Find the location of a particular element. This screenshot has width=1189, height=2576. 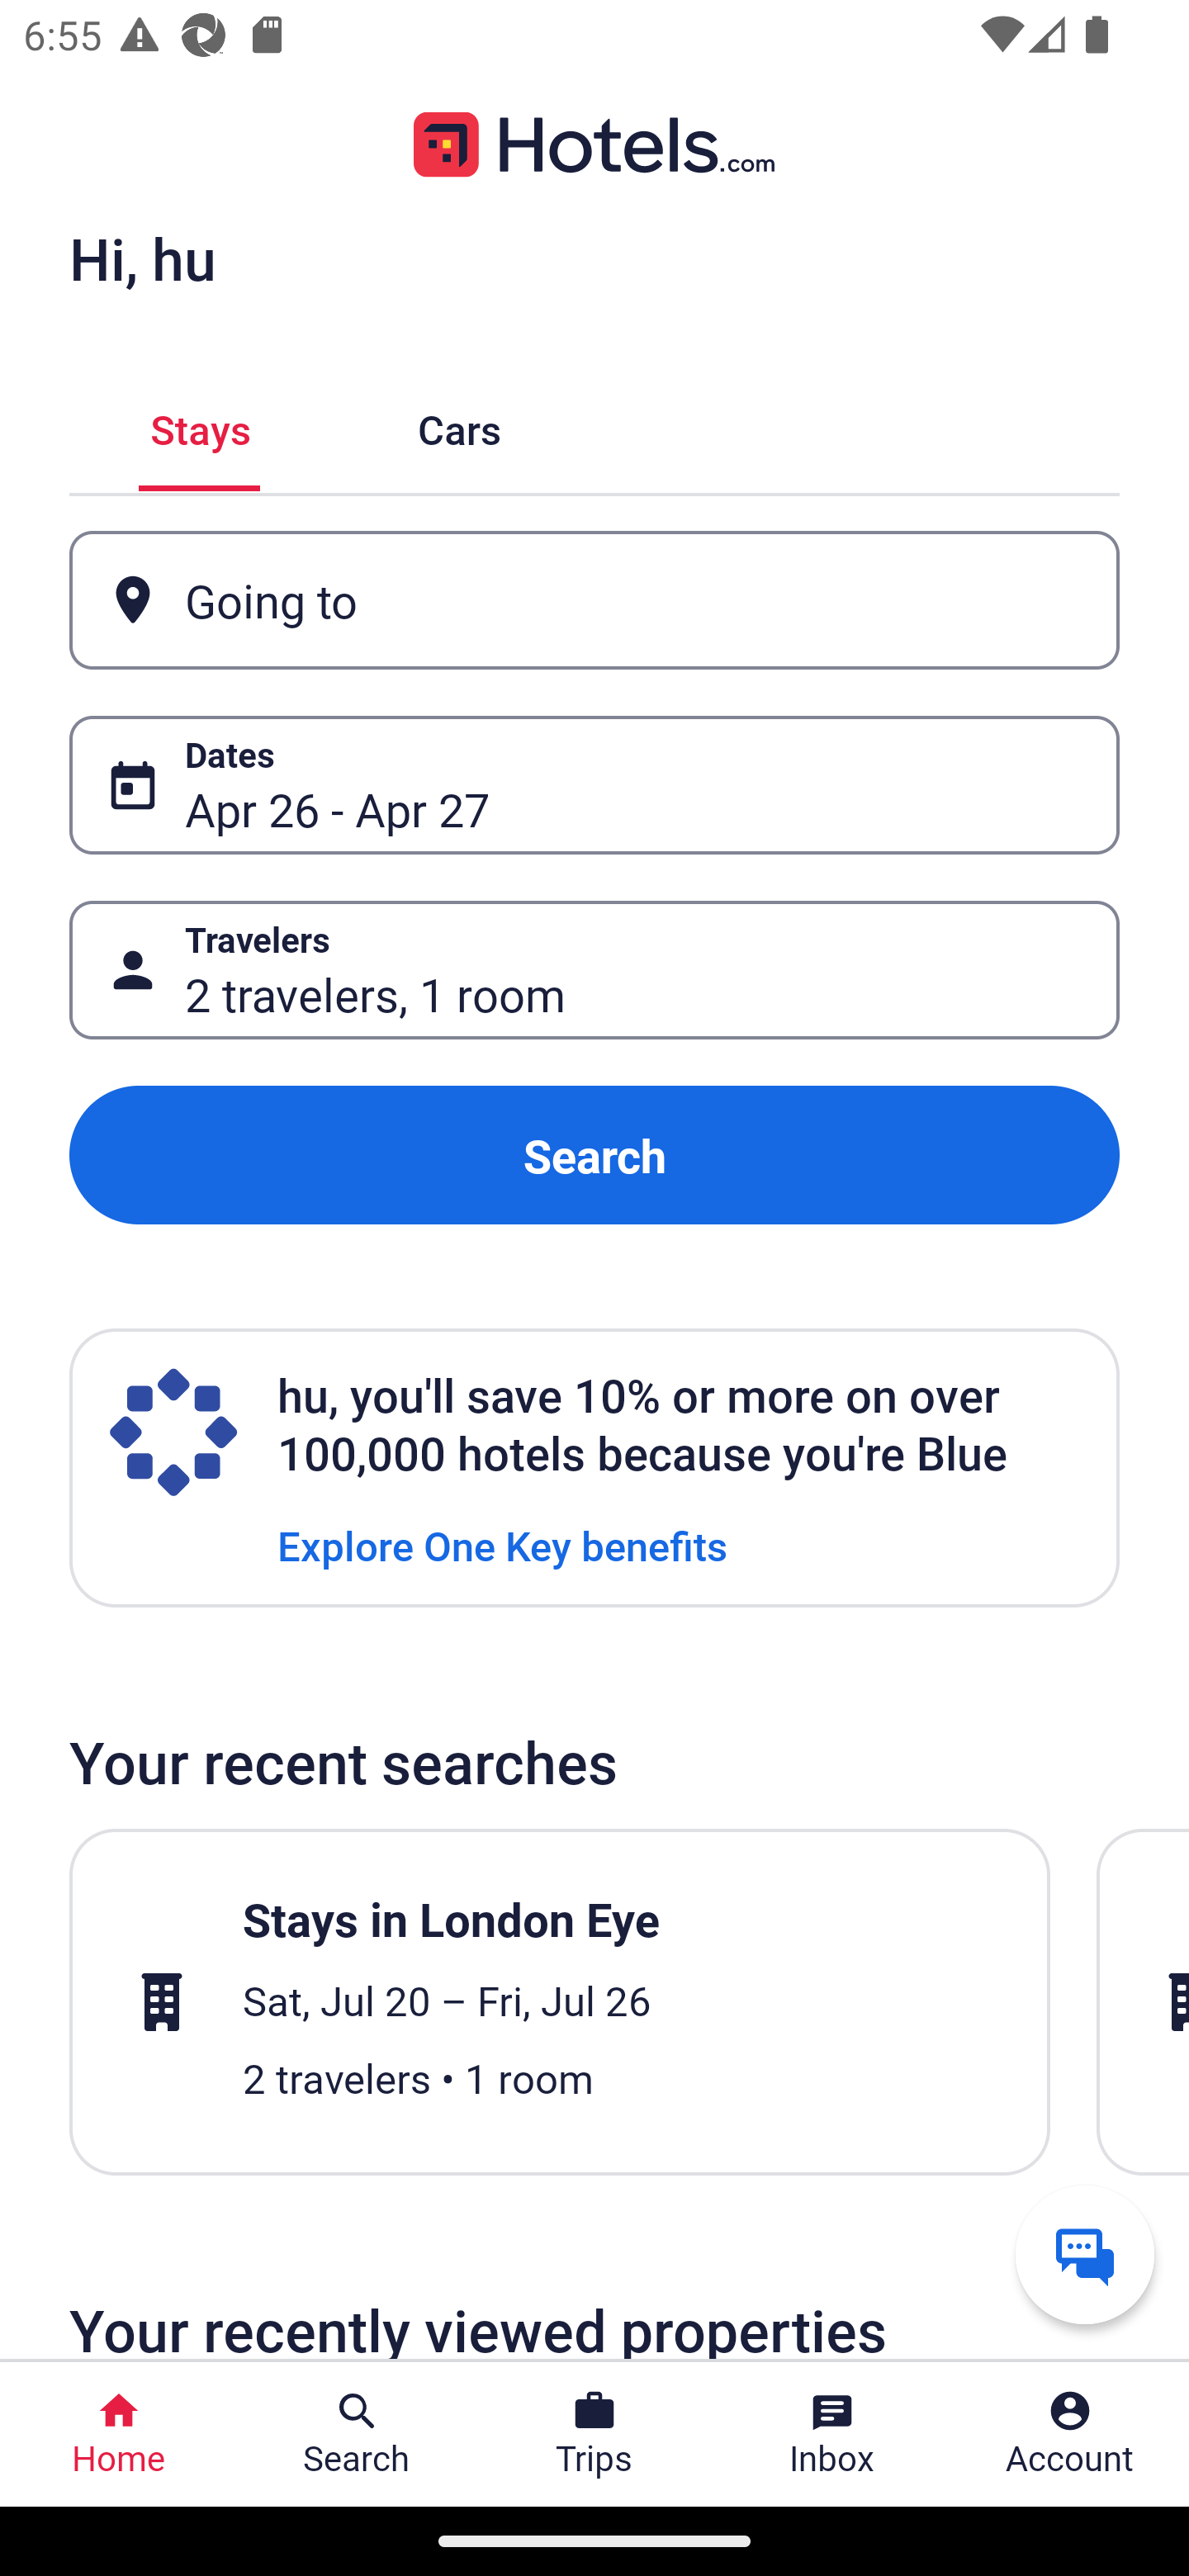

Get help from a virtual agent is located at coordinates (1085, 2254).